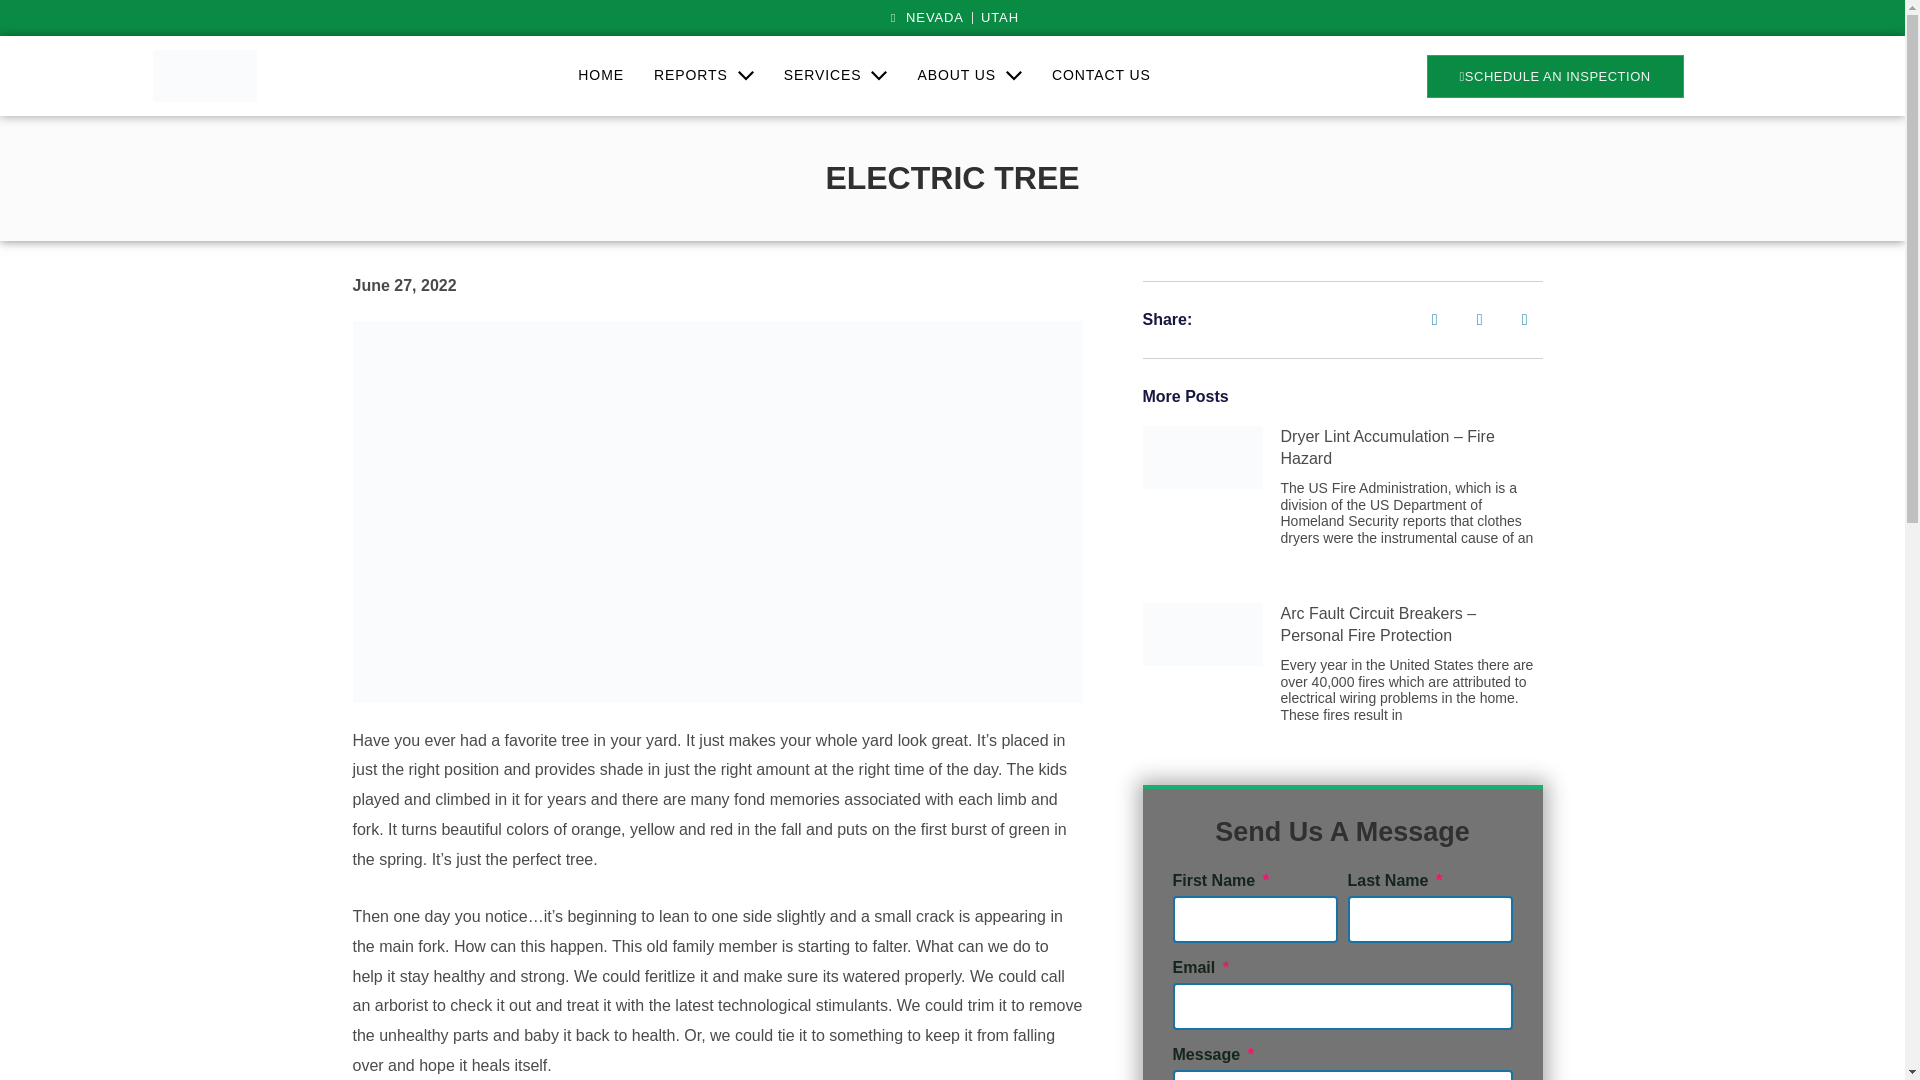 The height and width of the screenshot is (1080, 1920). I want to click on SERVICES, so click(836, 76).